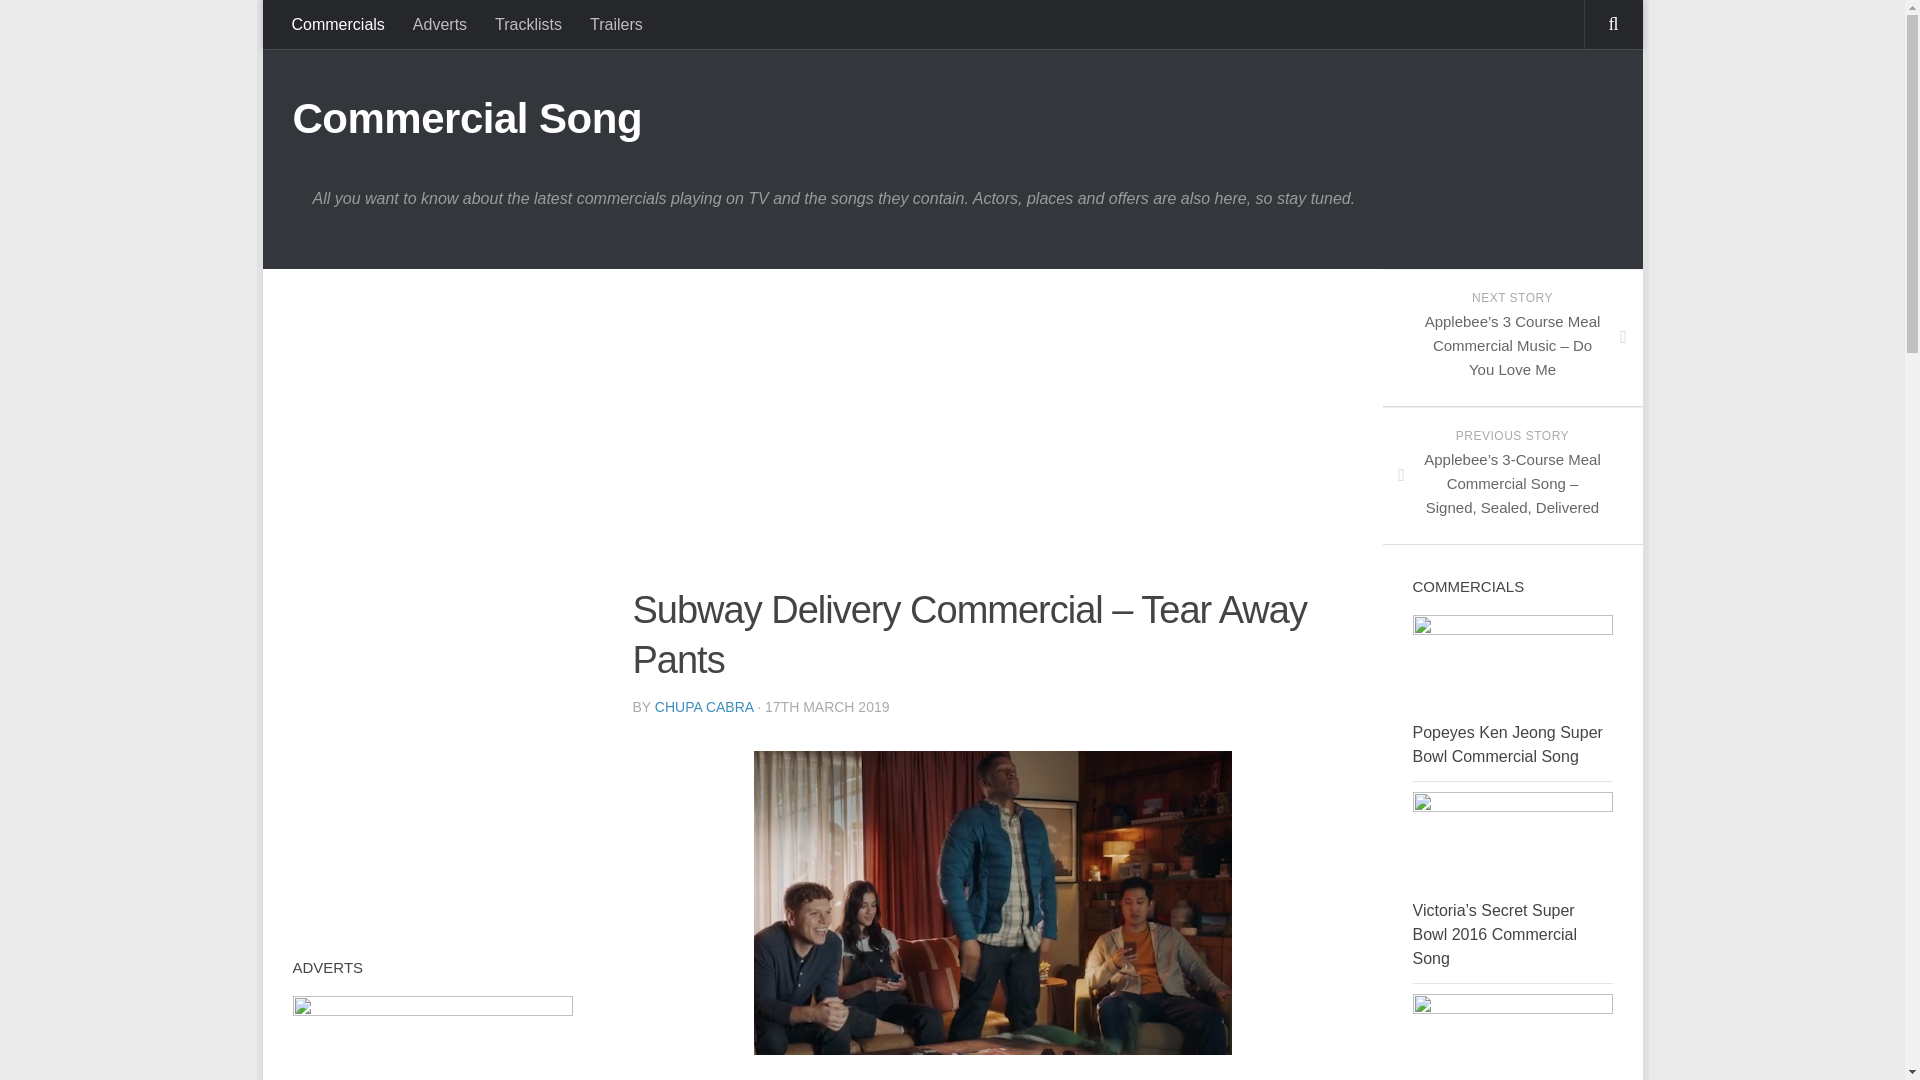 The image size is (1920, 1080). I want to click on Commercials, so click(338, 24).